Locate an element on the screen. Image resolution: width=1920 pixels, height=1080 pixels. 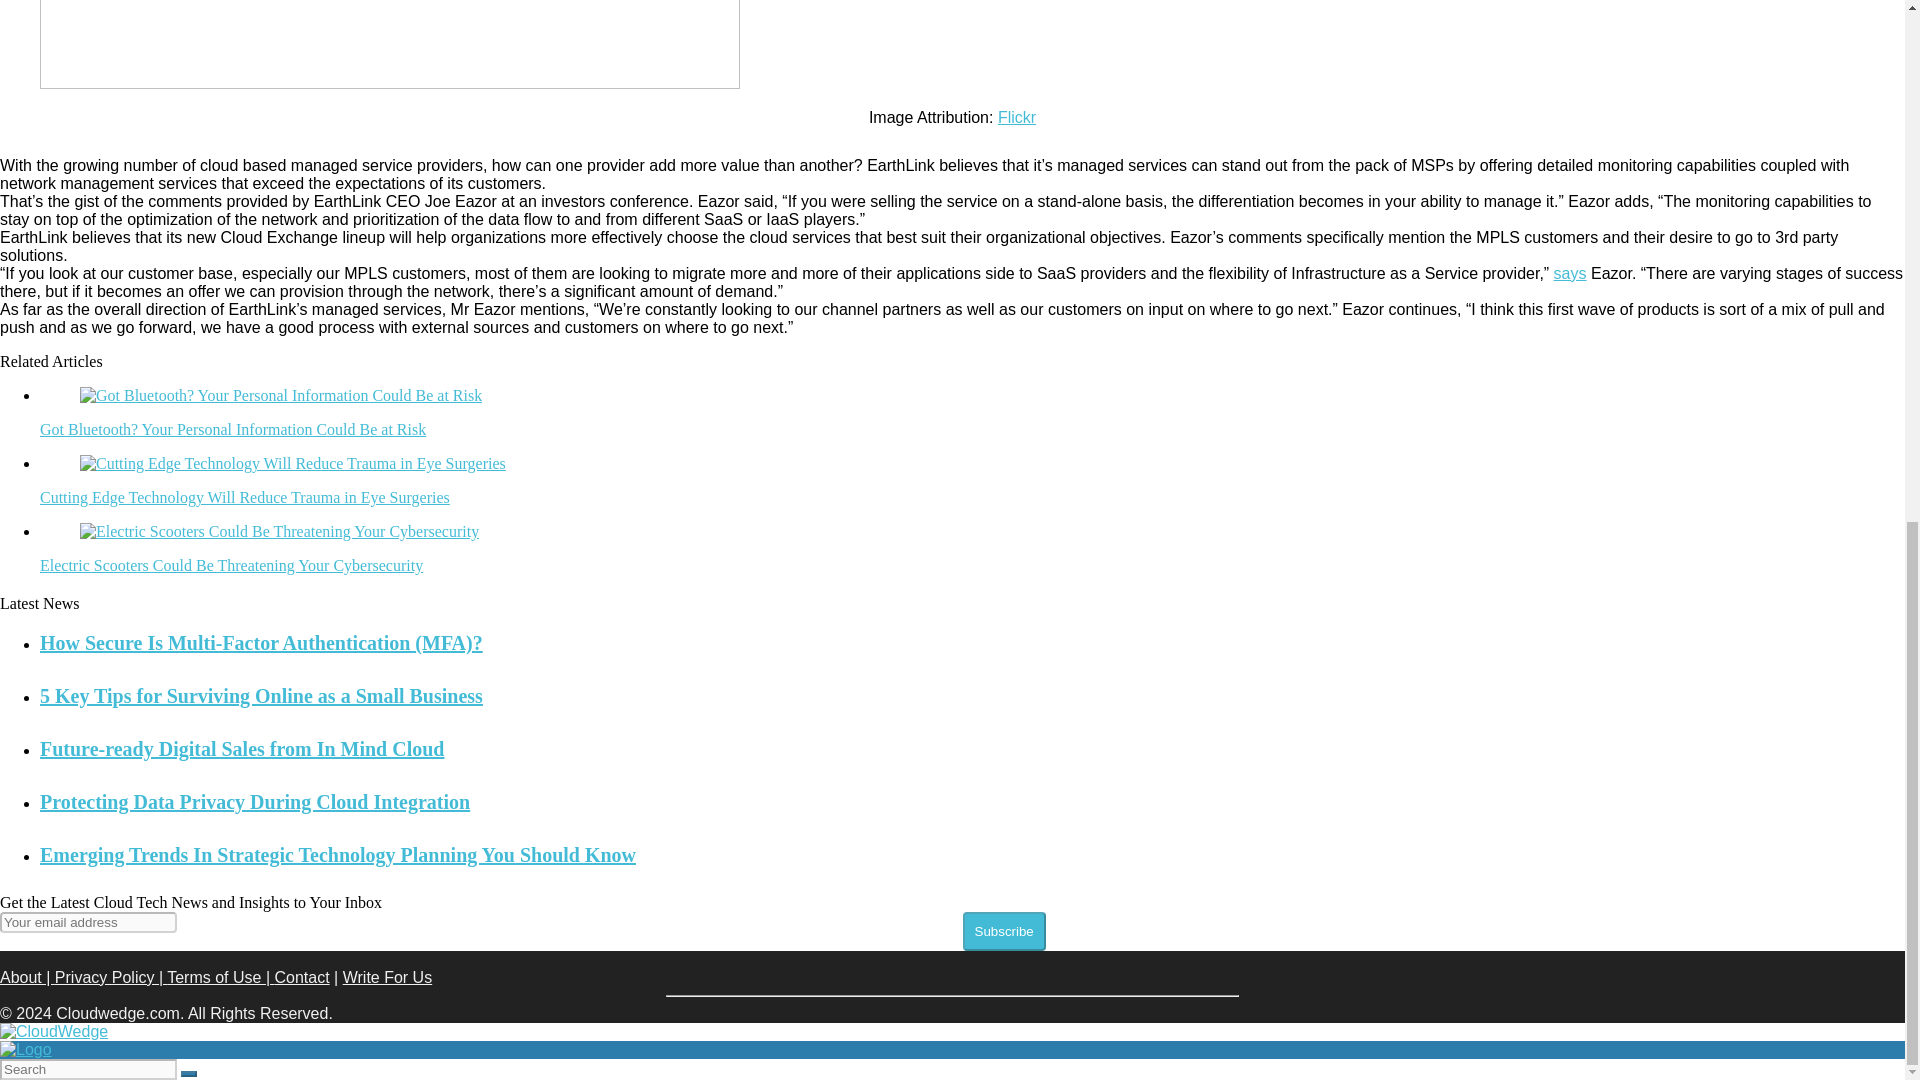
Protecting Data Privacy During Cloud Integration is located at coordinates (255, 802).